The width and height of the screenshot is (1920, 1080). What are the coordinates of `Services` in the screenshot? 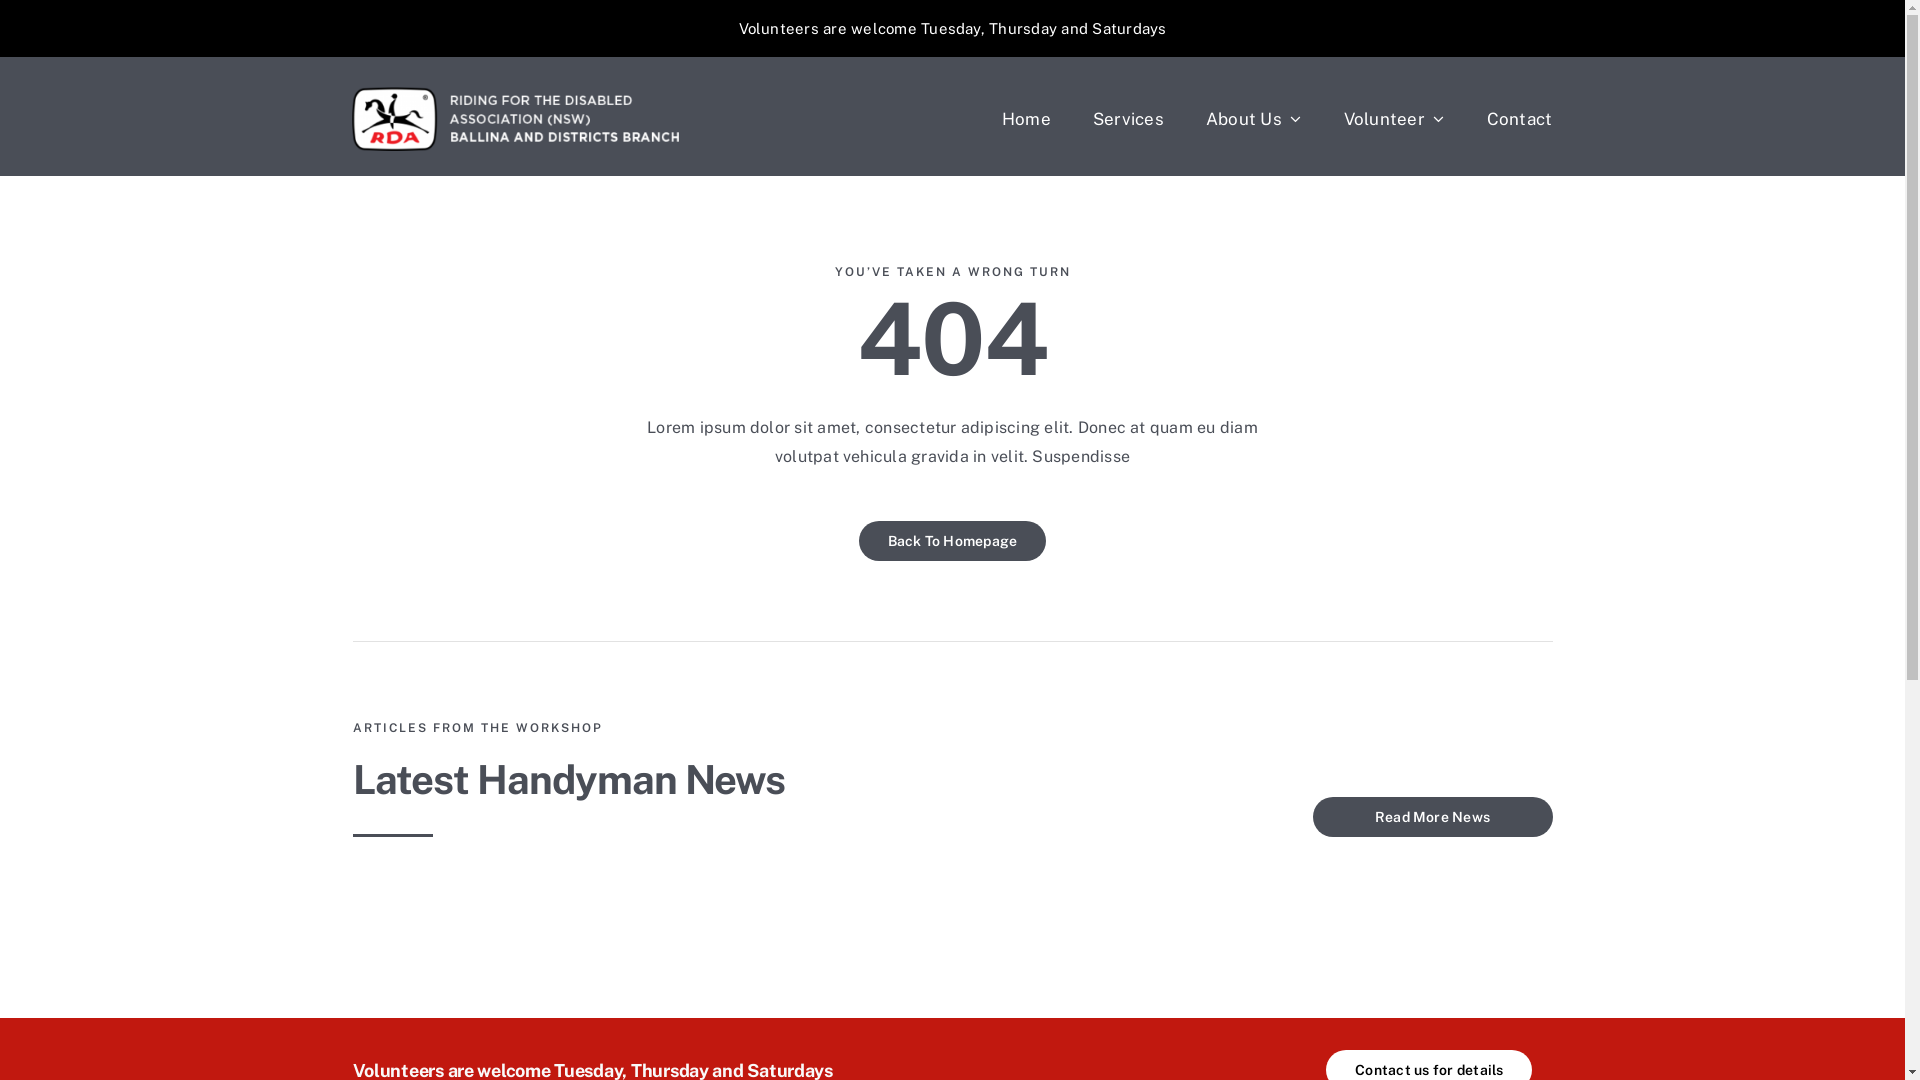 It's located at (1128, 119).